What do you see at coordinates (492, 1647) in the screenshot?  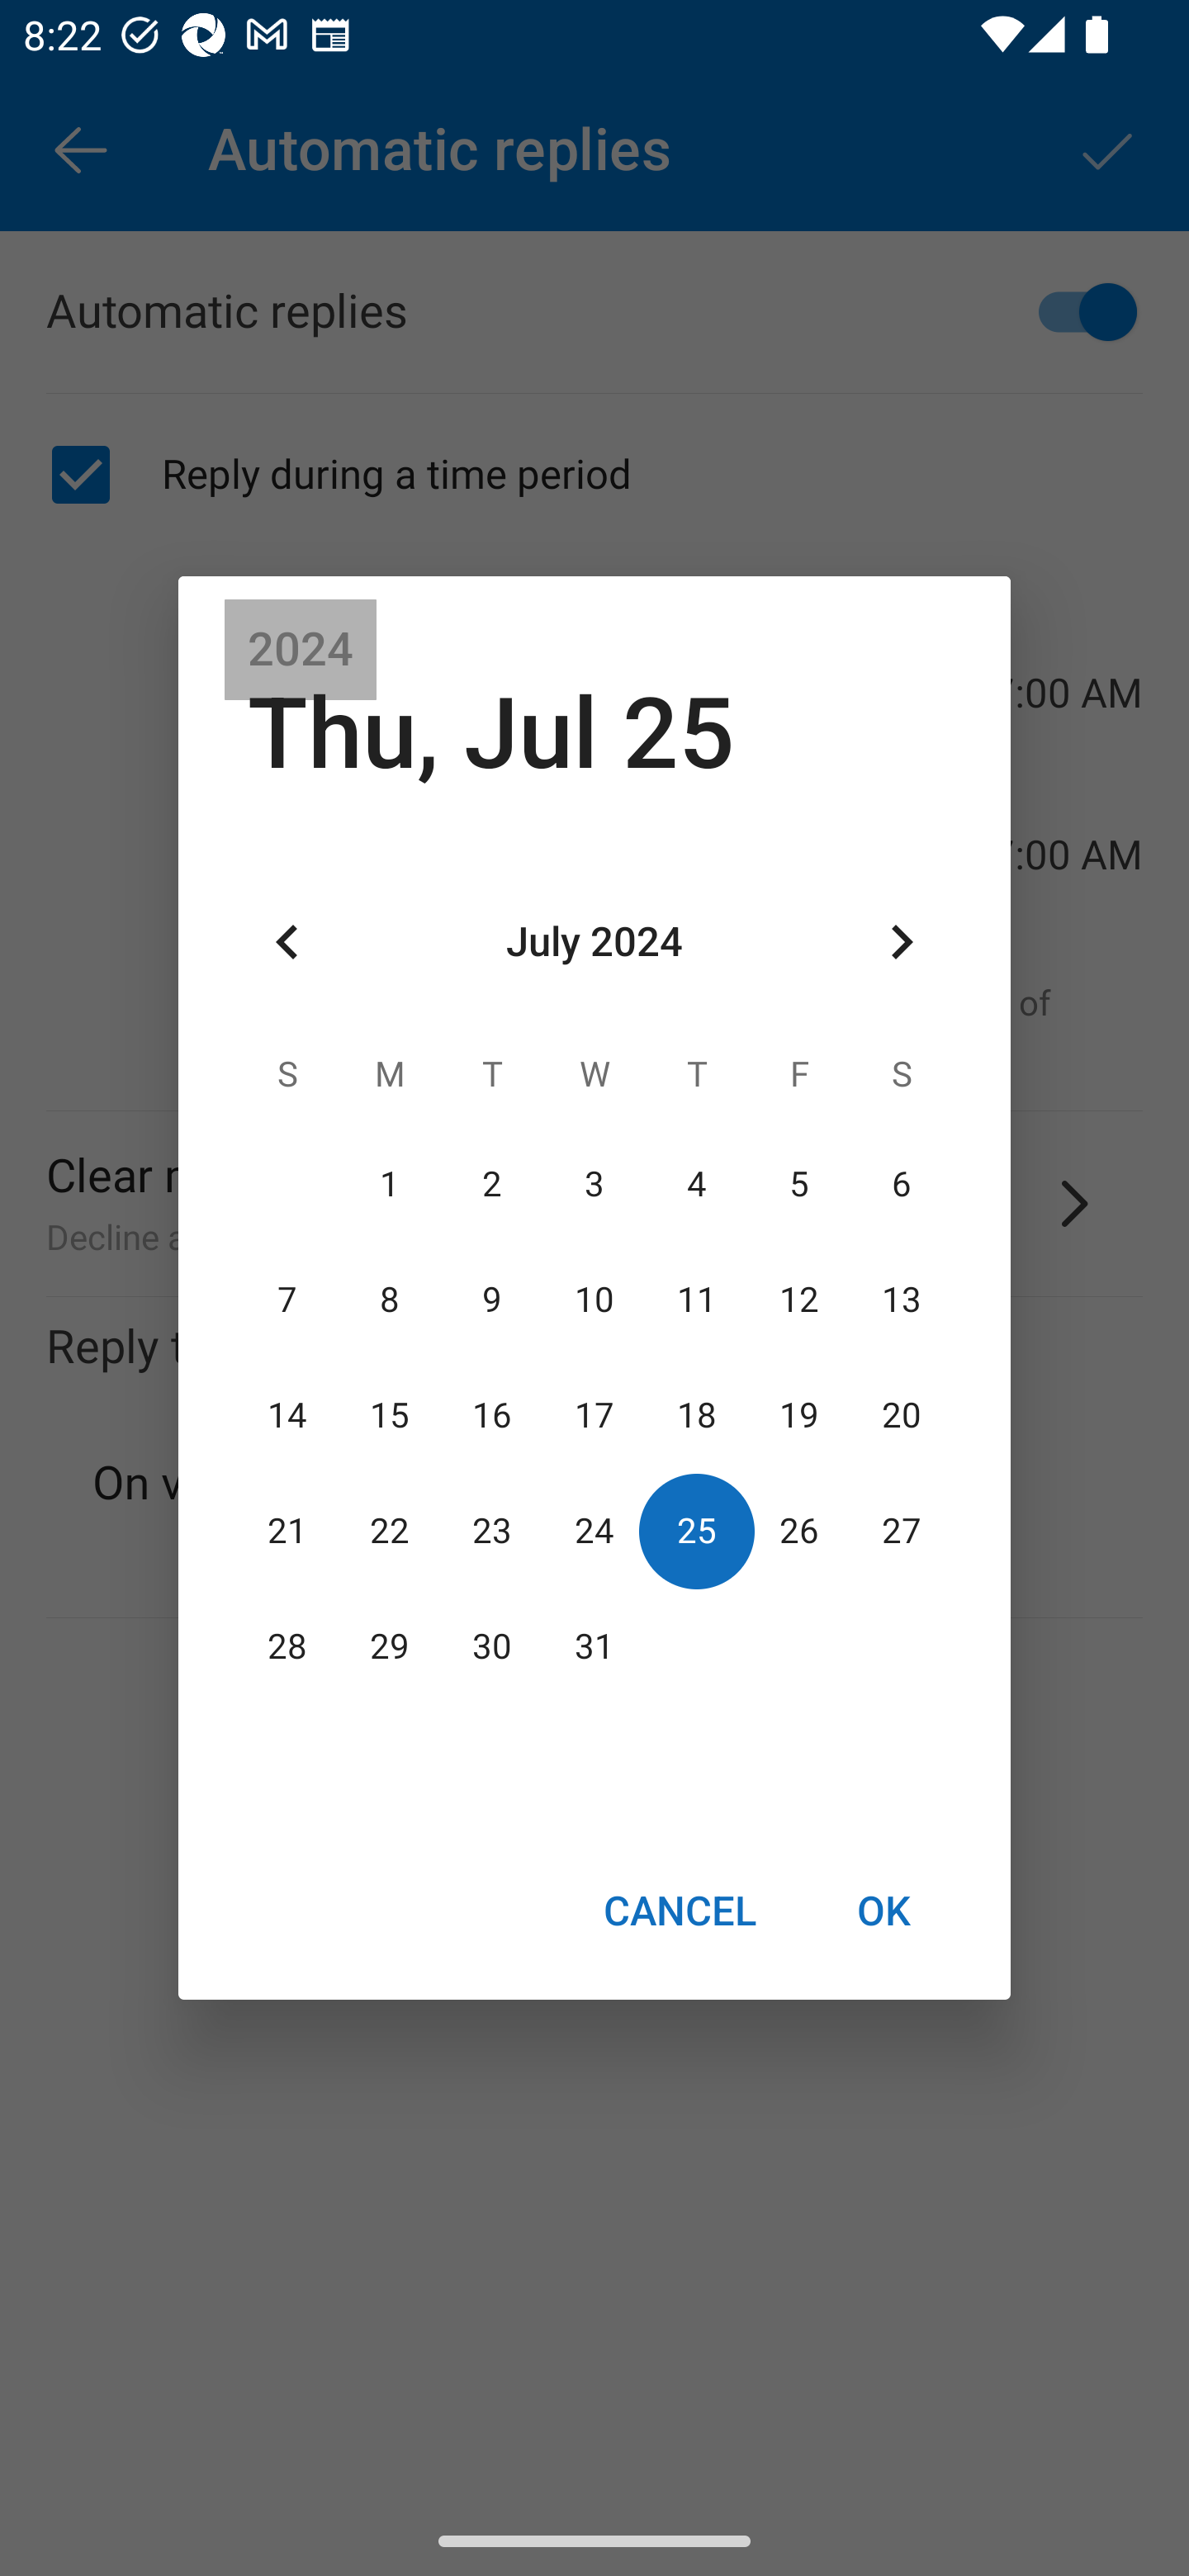 I see `30 30 July 2024` at bounding box center [492, 1647].